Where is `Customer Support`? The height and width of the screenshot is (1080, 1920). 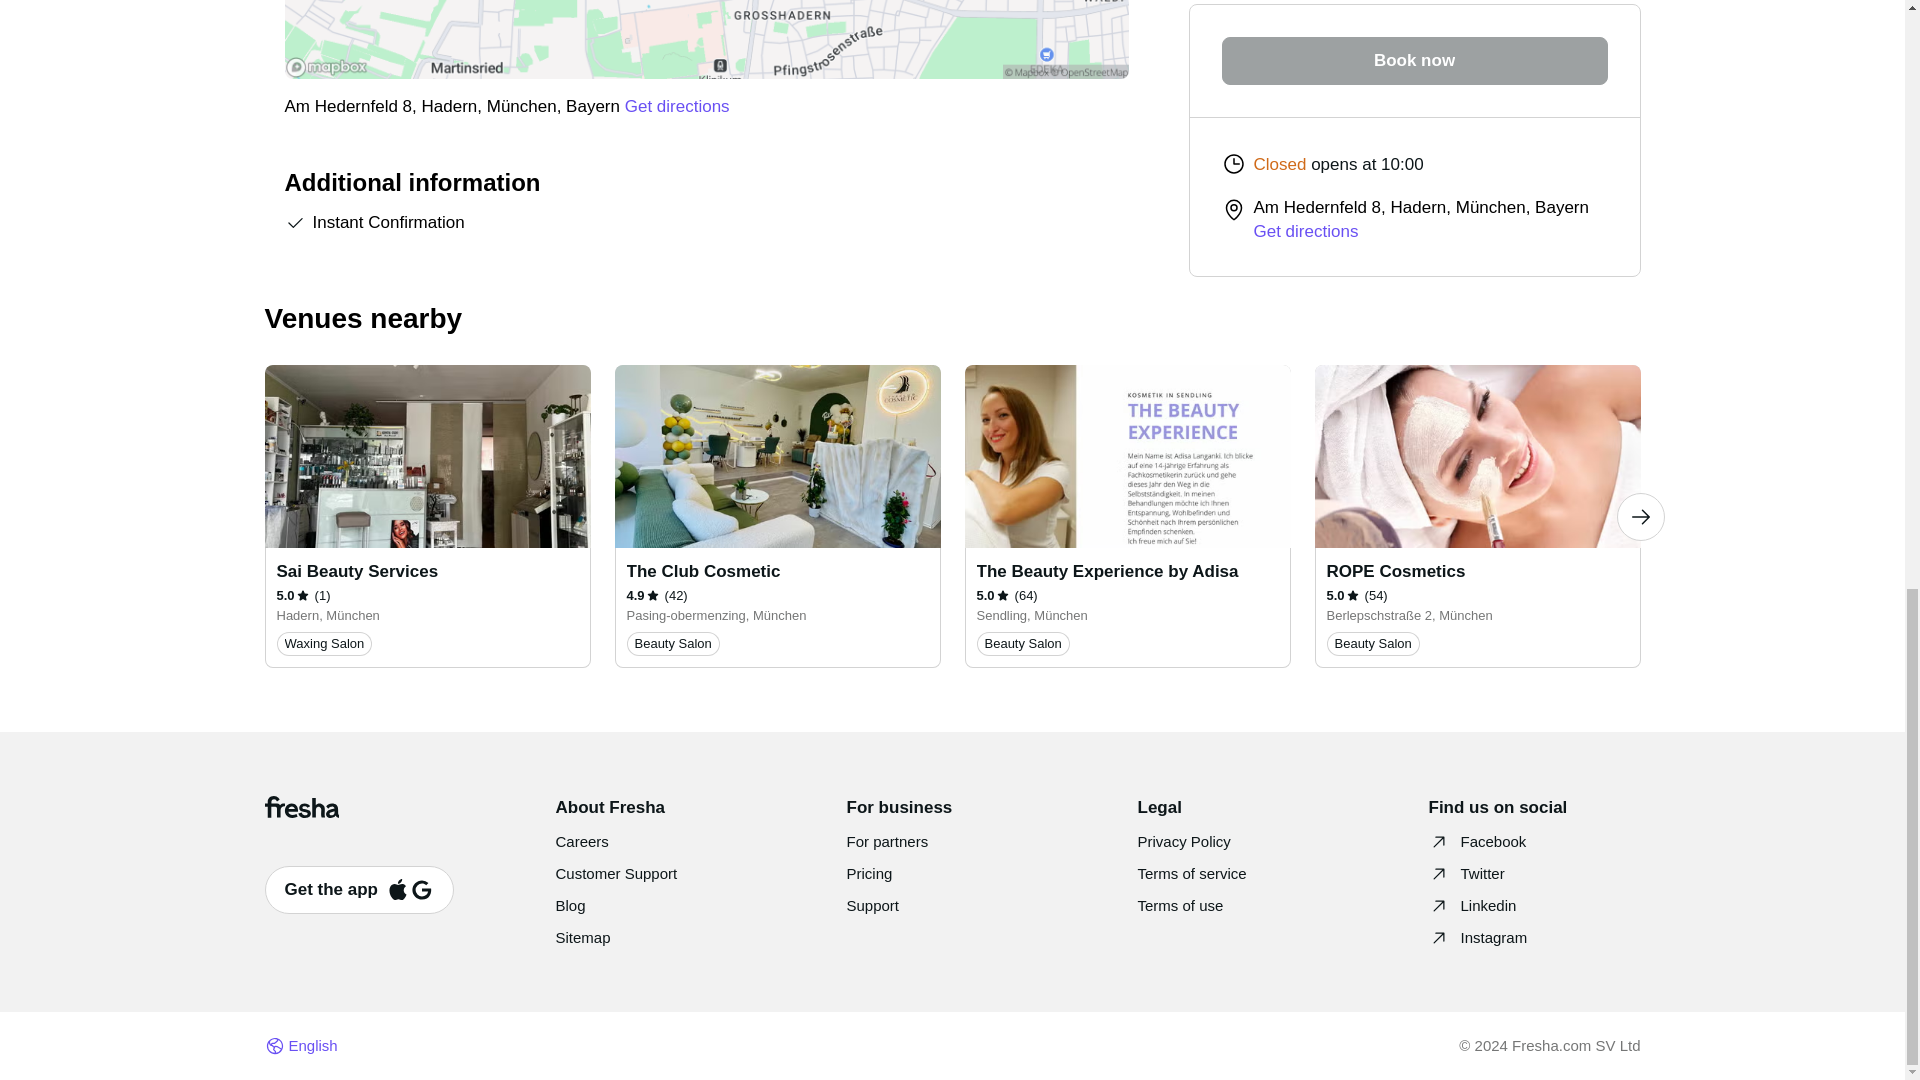 Customer Support is located at coordinates (616, 874).